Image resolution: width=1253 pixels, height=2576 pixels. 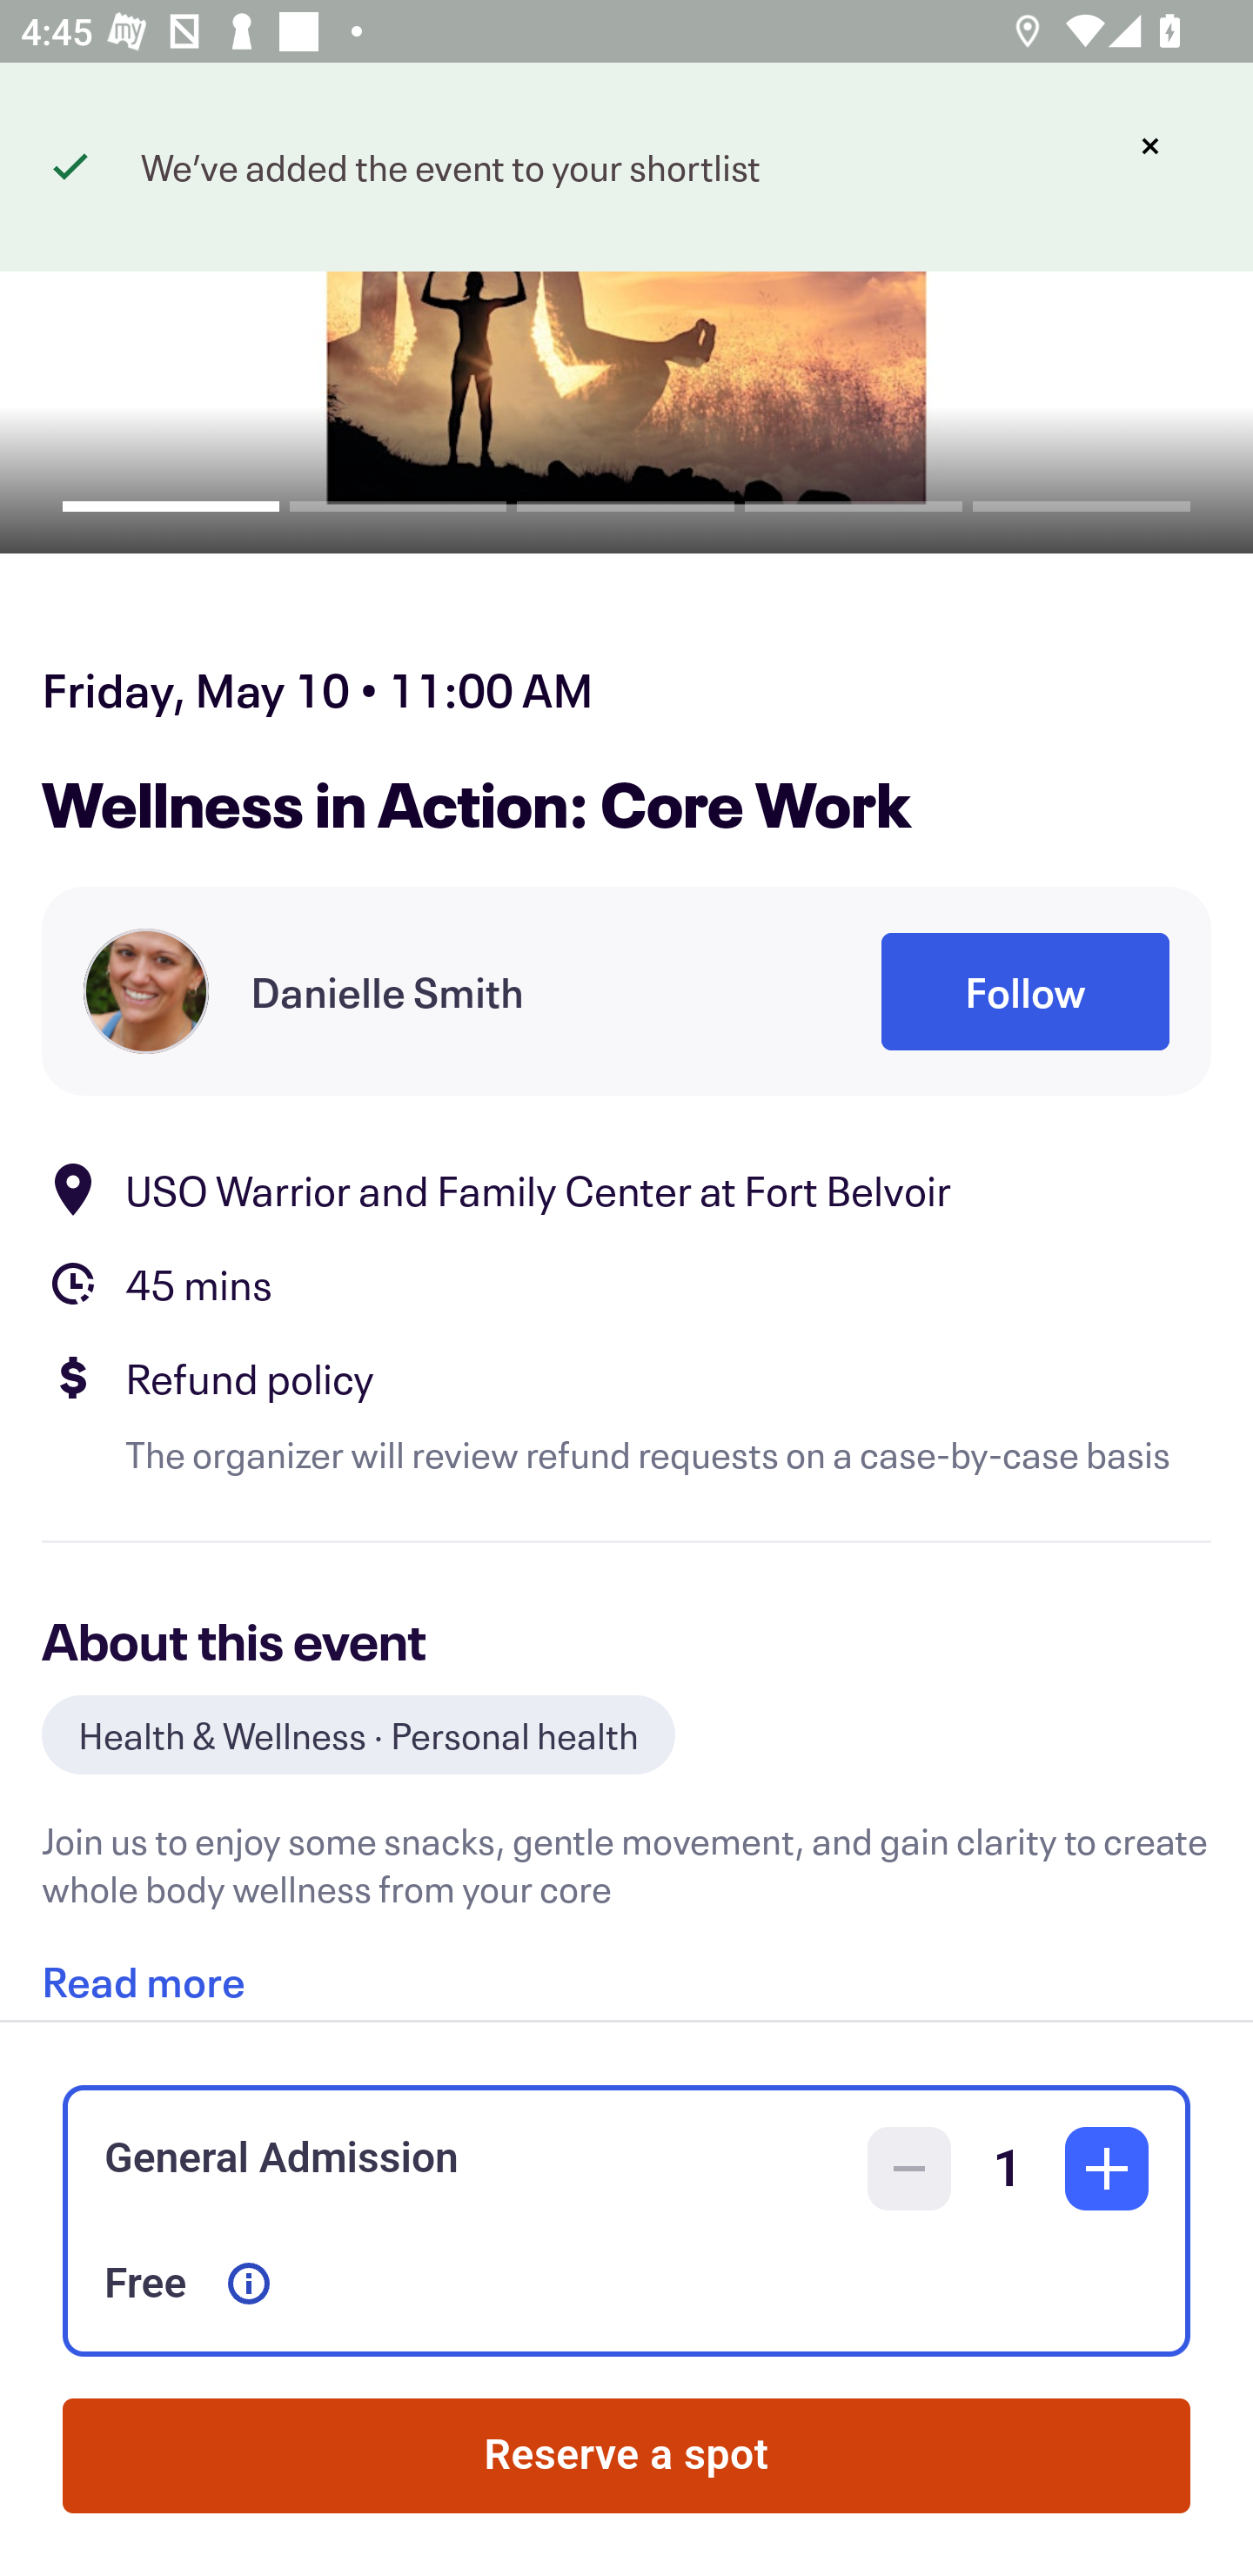 I want to click on Reserve a spot, so click(x=626, y=2456).